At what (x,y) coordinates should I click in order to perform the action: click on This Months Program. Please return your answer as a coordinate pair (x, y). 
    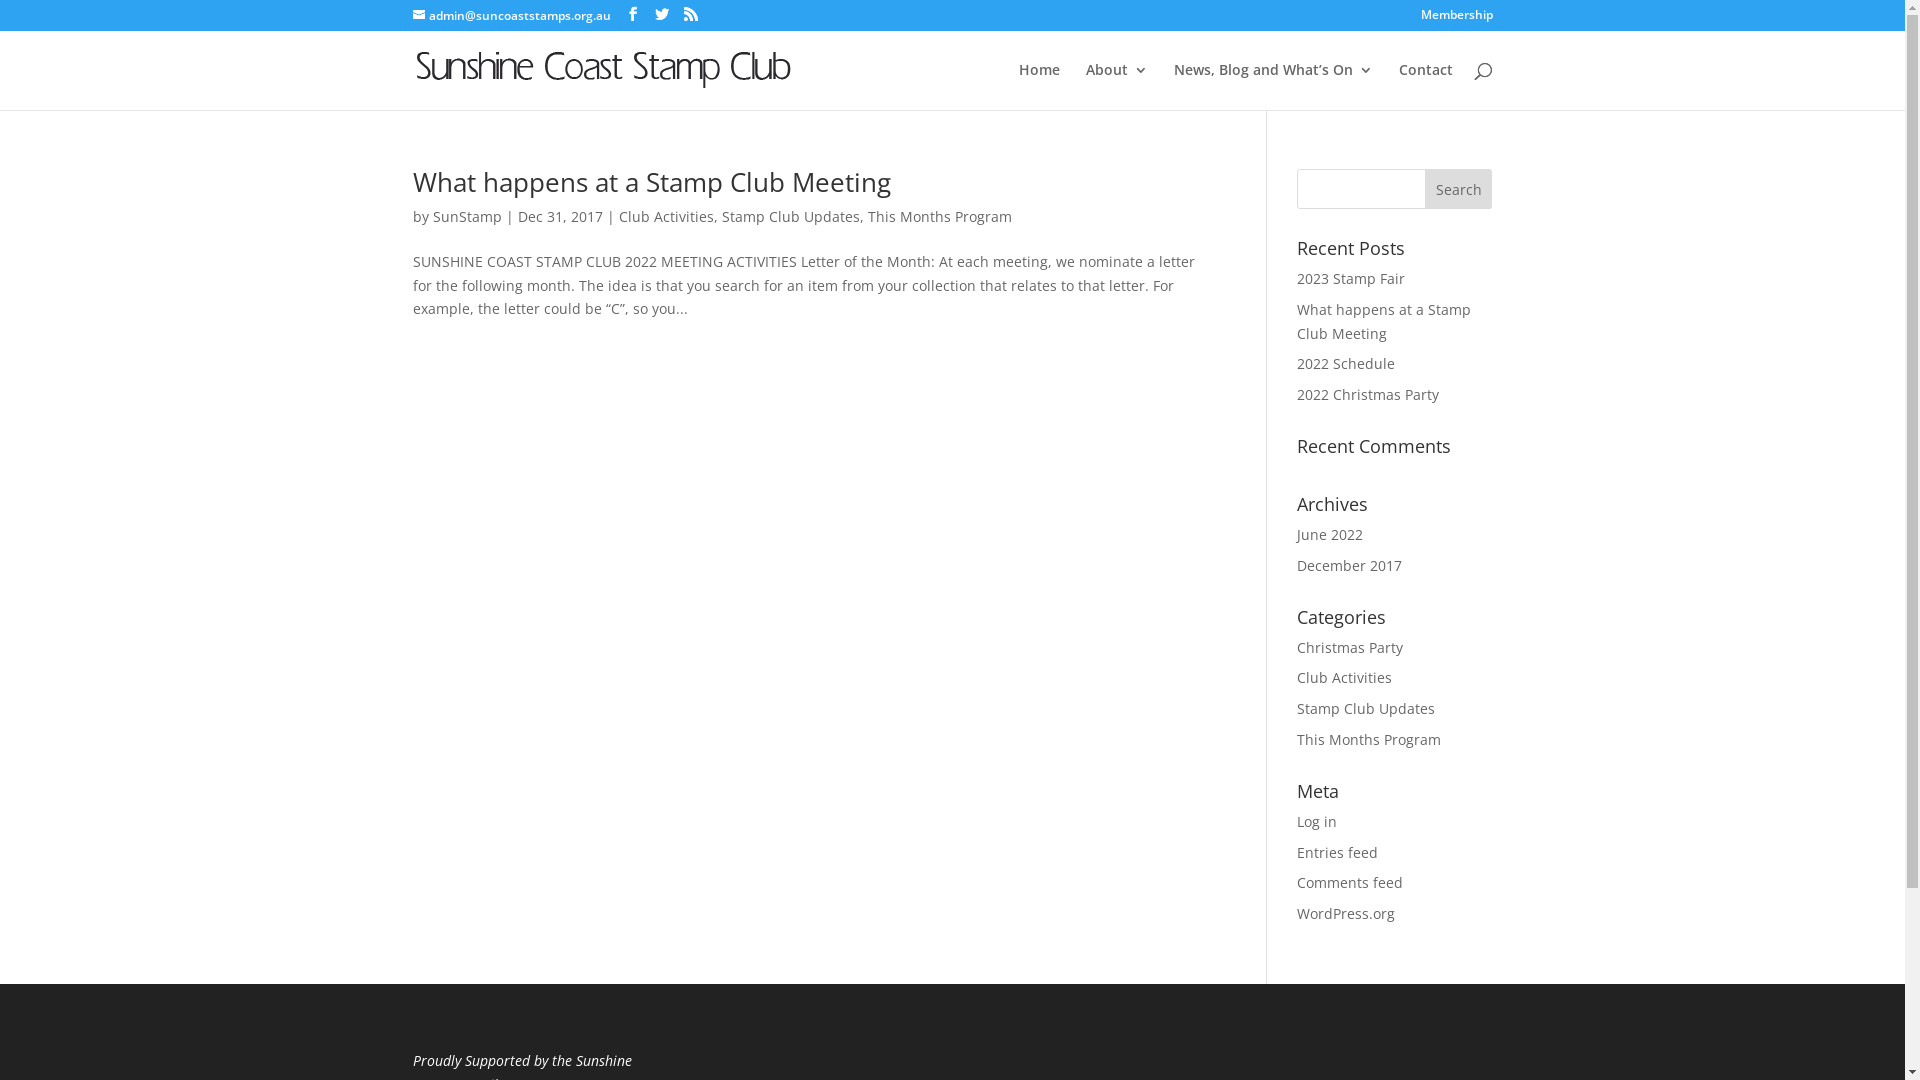
    Looking at the image, I should click on (1369, 740).